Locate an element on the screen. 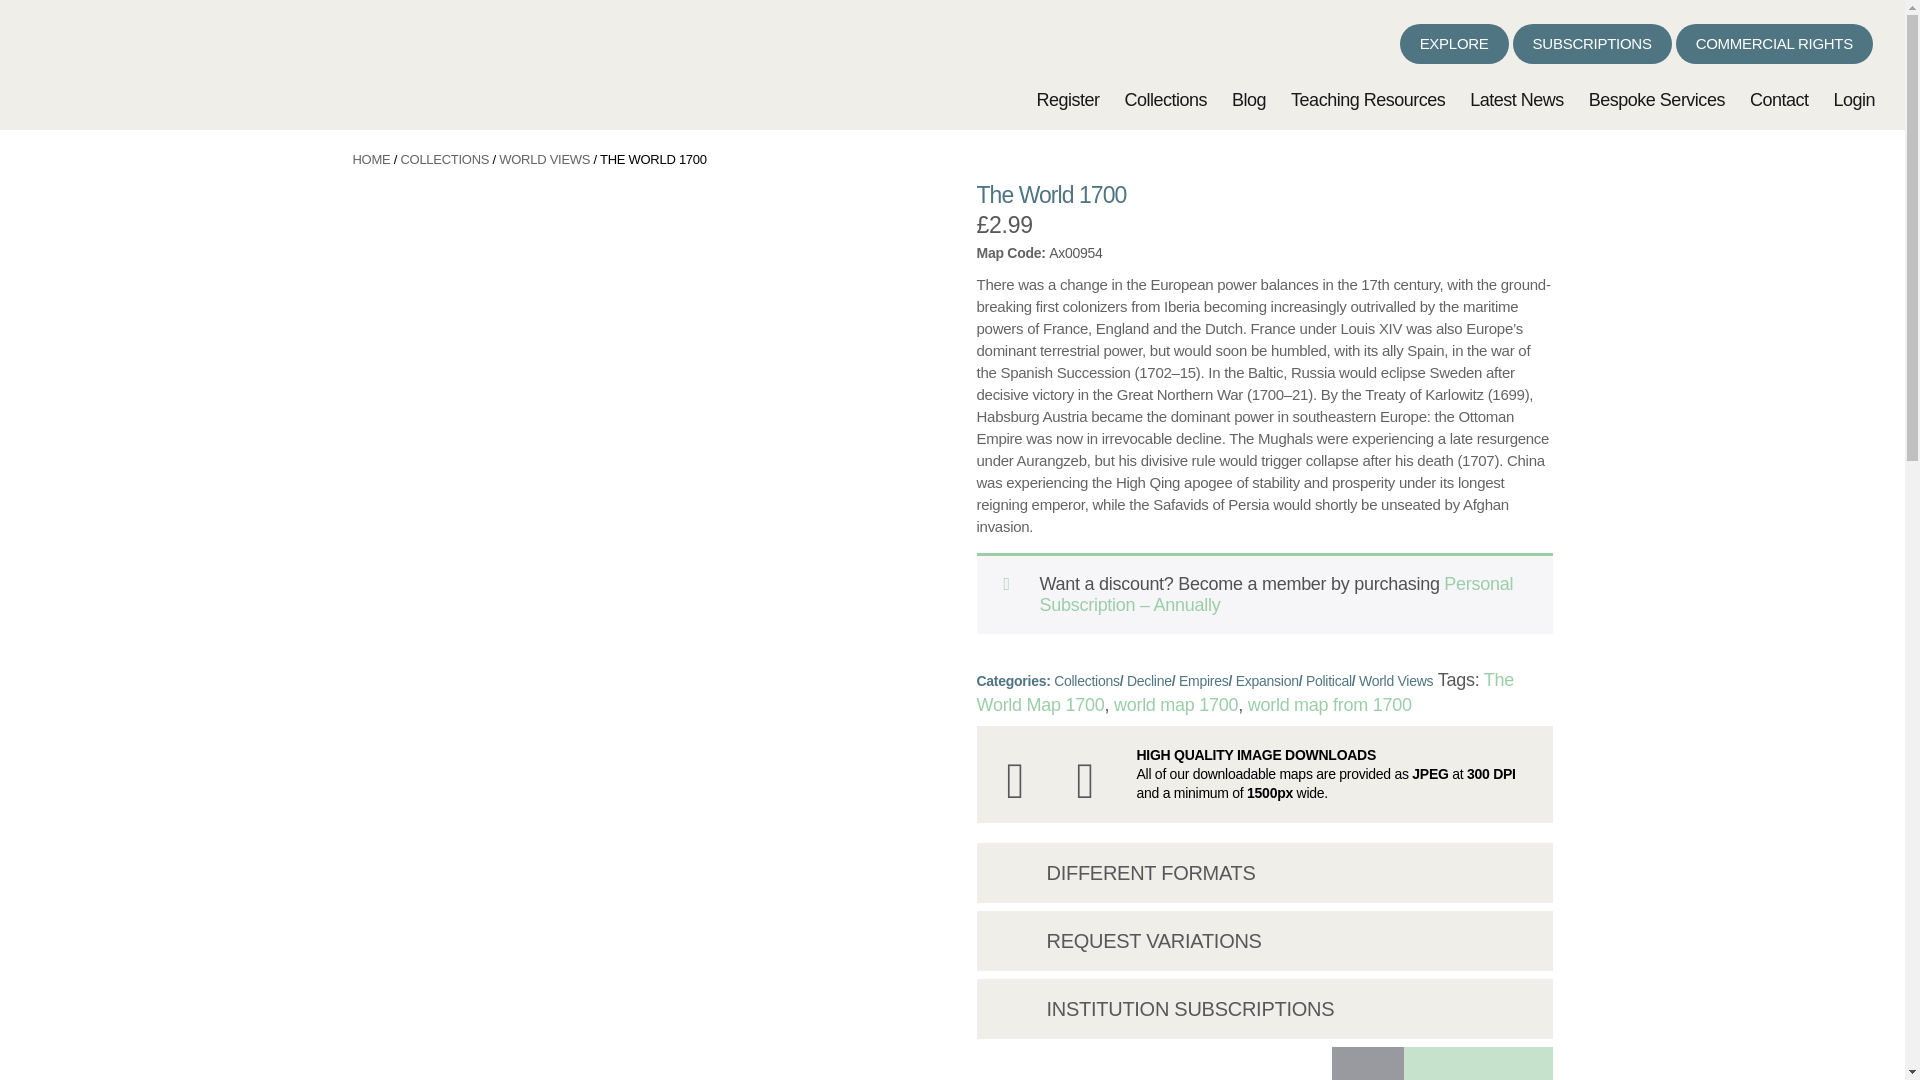  Expansion is located at coordinates (1268, 680).